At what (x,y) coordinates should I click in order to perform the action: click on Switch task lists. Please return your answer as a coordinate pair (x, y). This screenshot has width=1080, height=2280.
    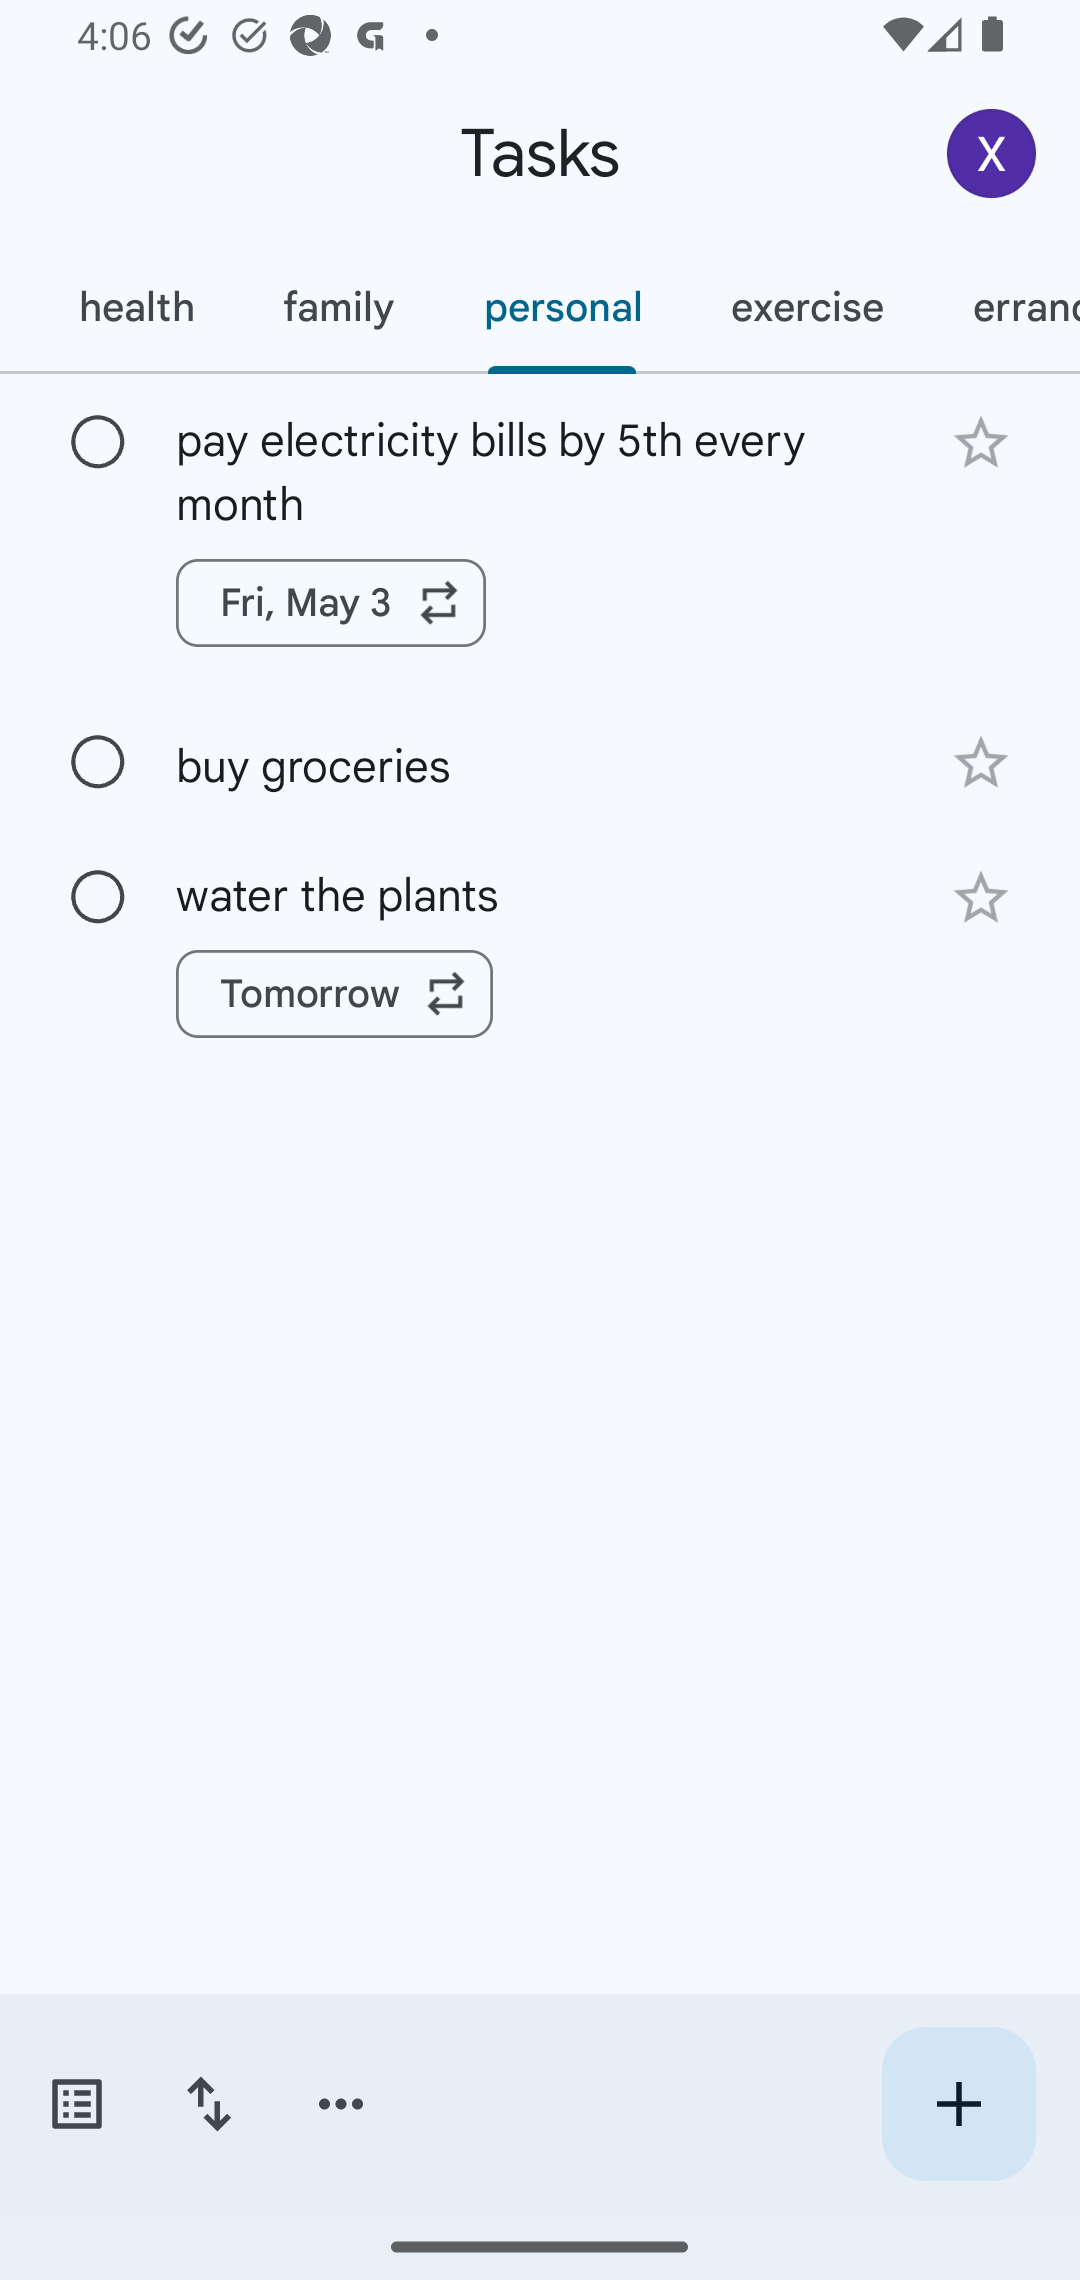
    Looking at the image, I should click on (76, 2104).